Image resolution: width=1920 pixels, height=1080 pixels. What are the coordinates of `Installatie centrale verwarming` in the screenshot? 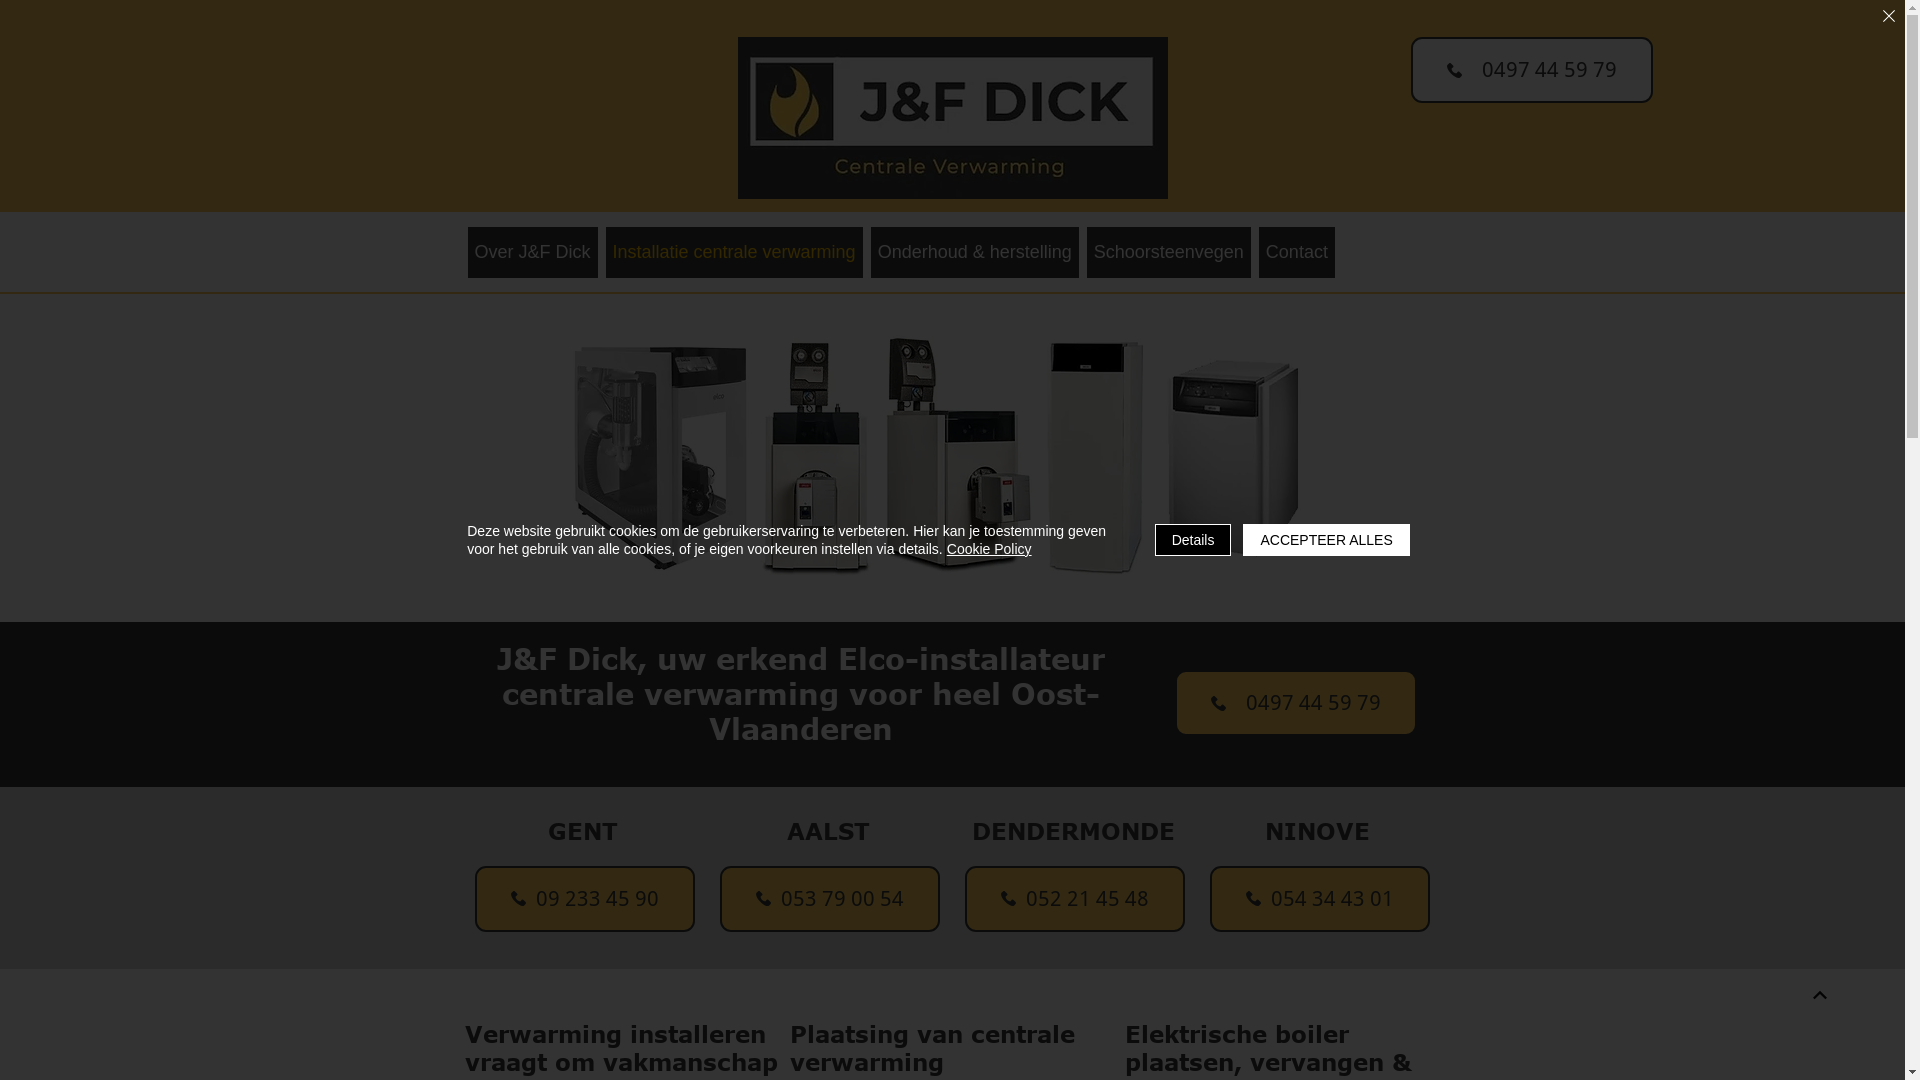 It's located at (734, 252).